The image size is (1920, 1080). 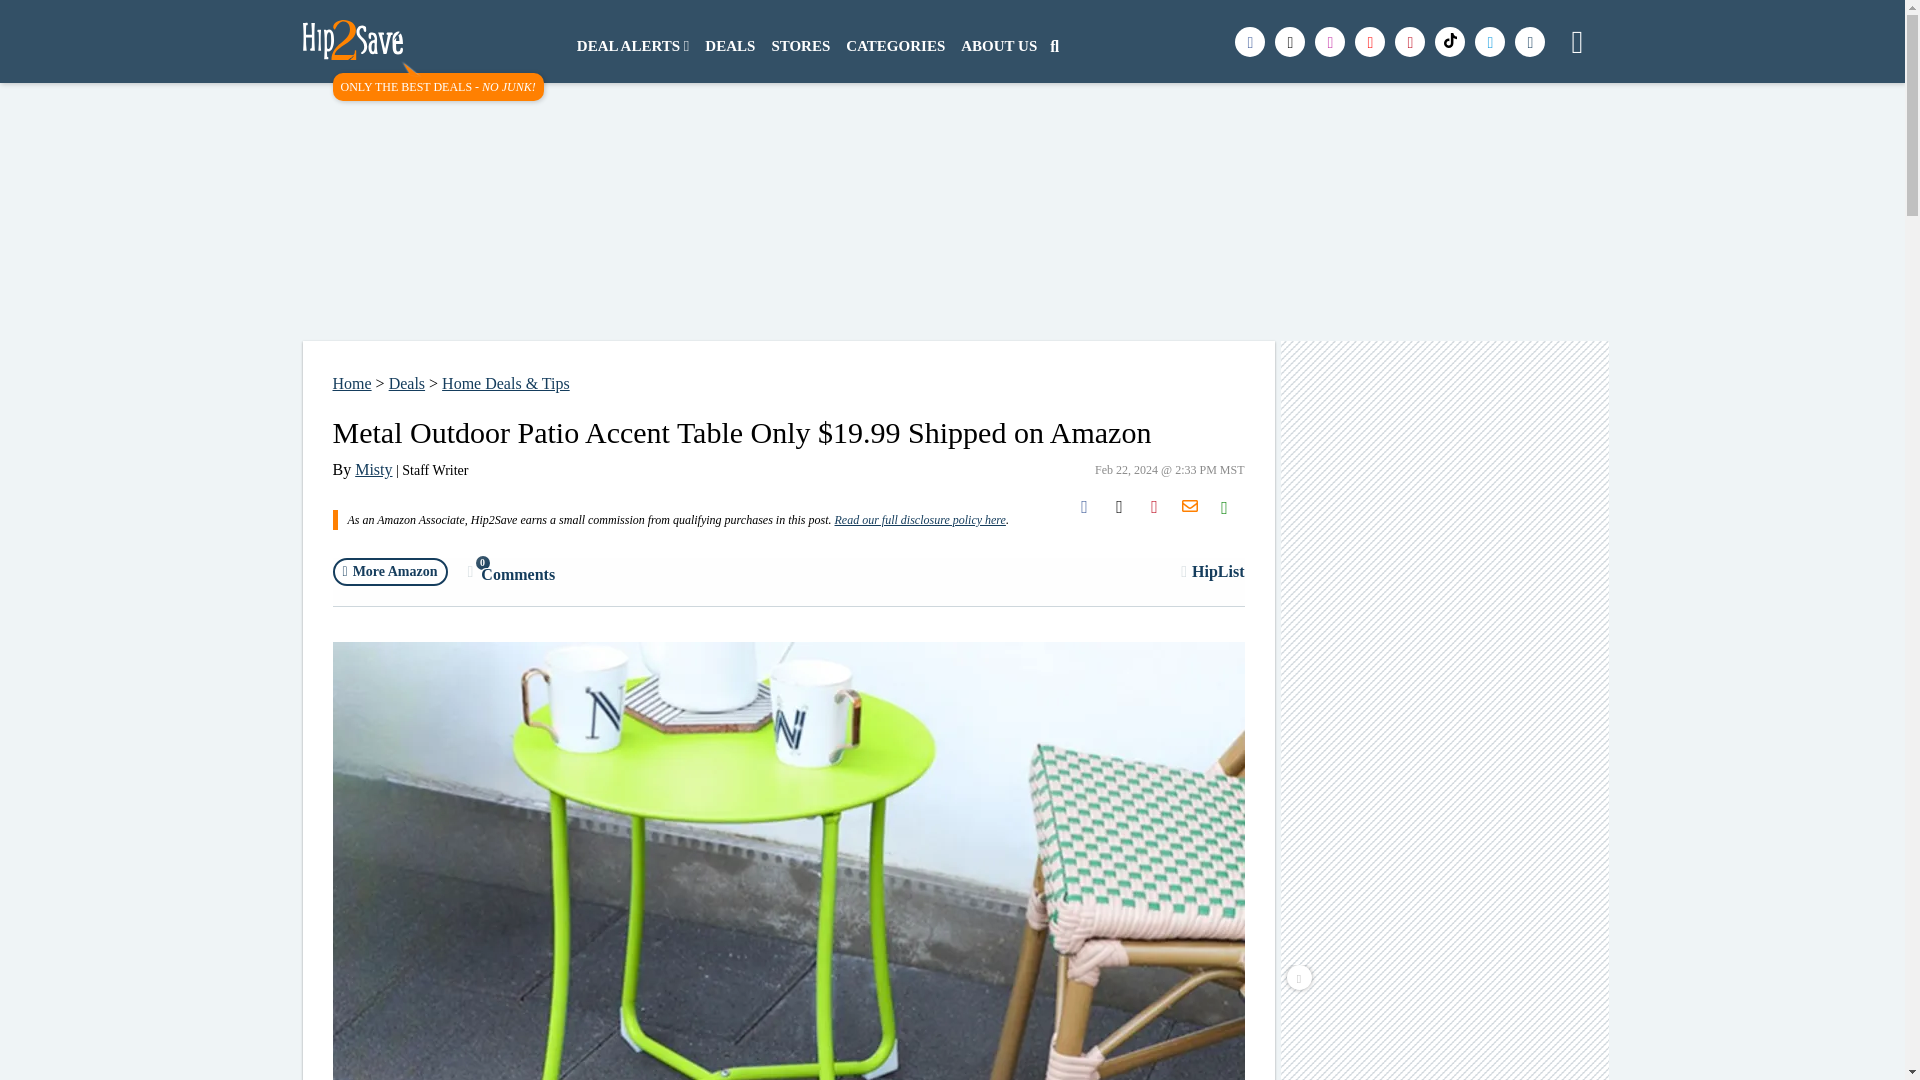 What do you see at coordinates (894, 46) in the screenshot?
I see `ABOUT US` at bounding box center [894, 46].